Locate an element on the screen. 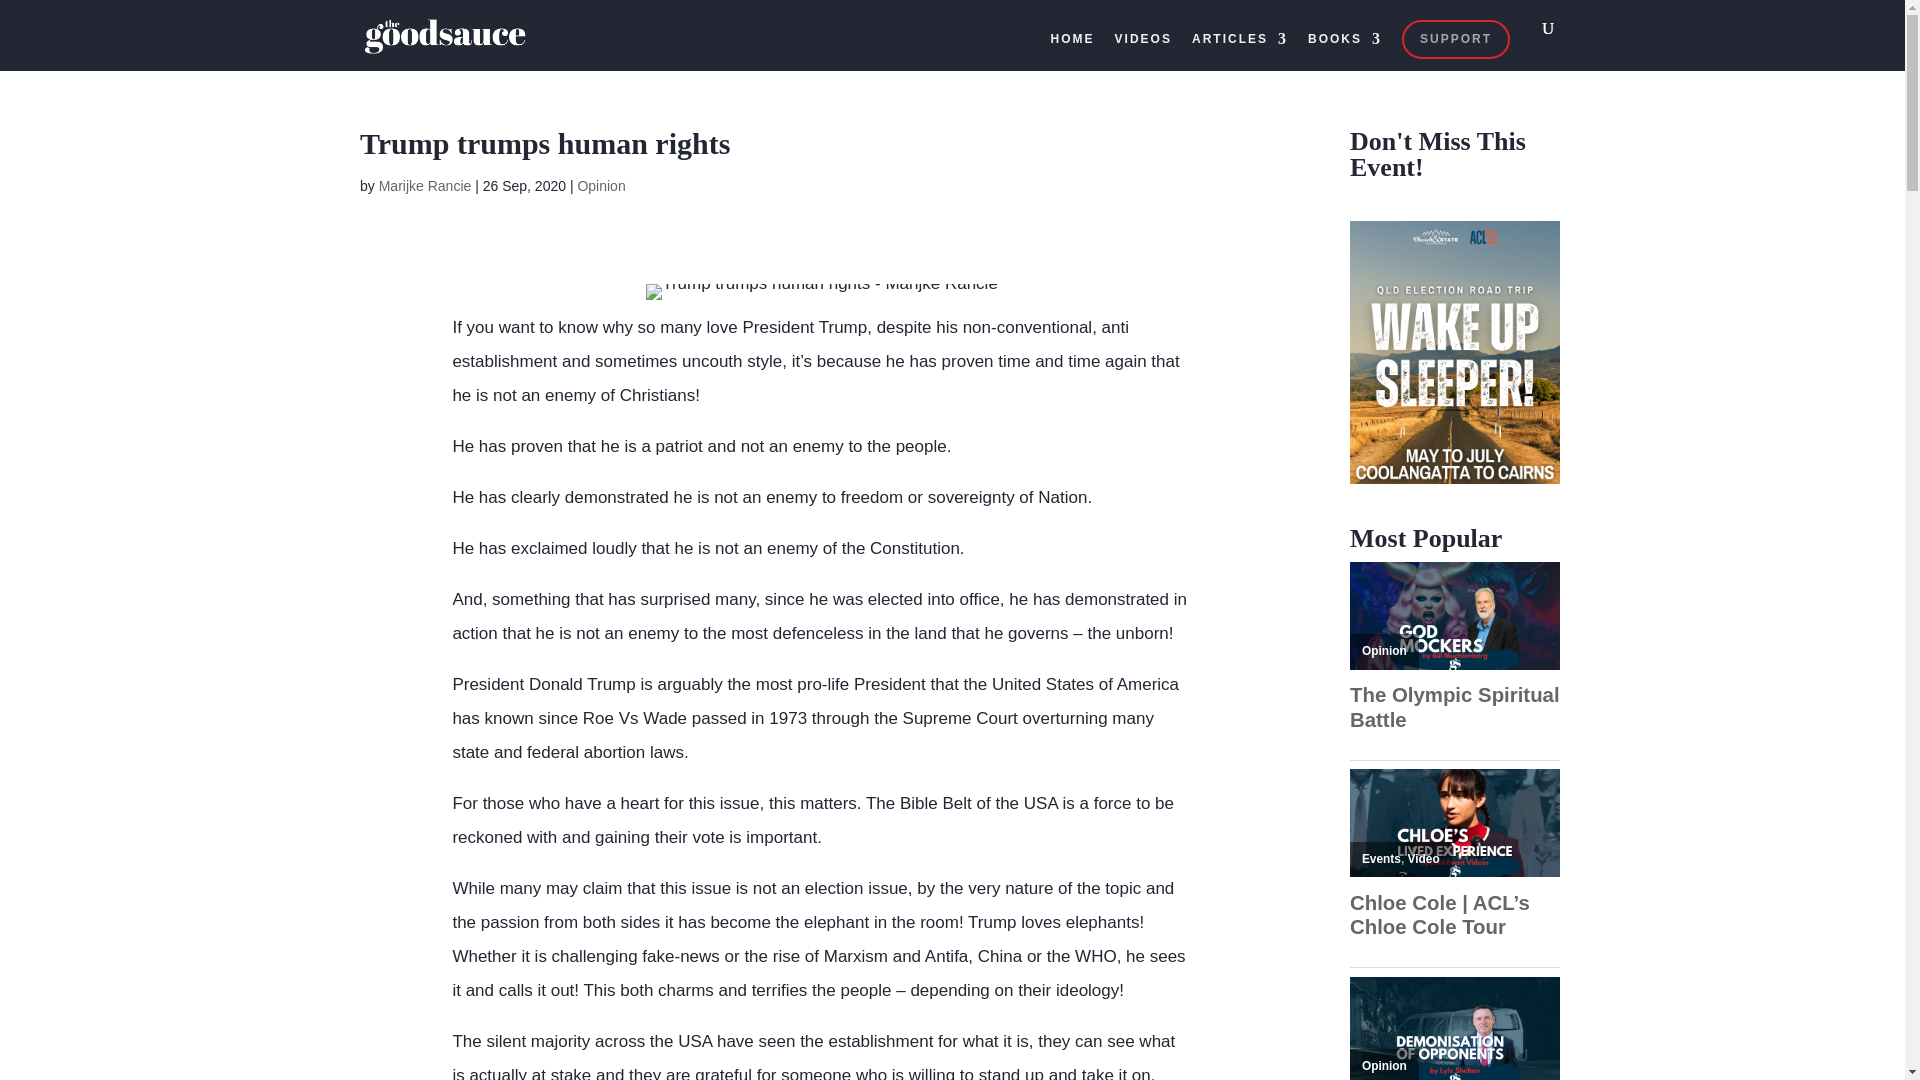 The width and height of the screenshot is (1920, 1080). Opinion is located at coordinates (1384, 650).